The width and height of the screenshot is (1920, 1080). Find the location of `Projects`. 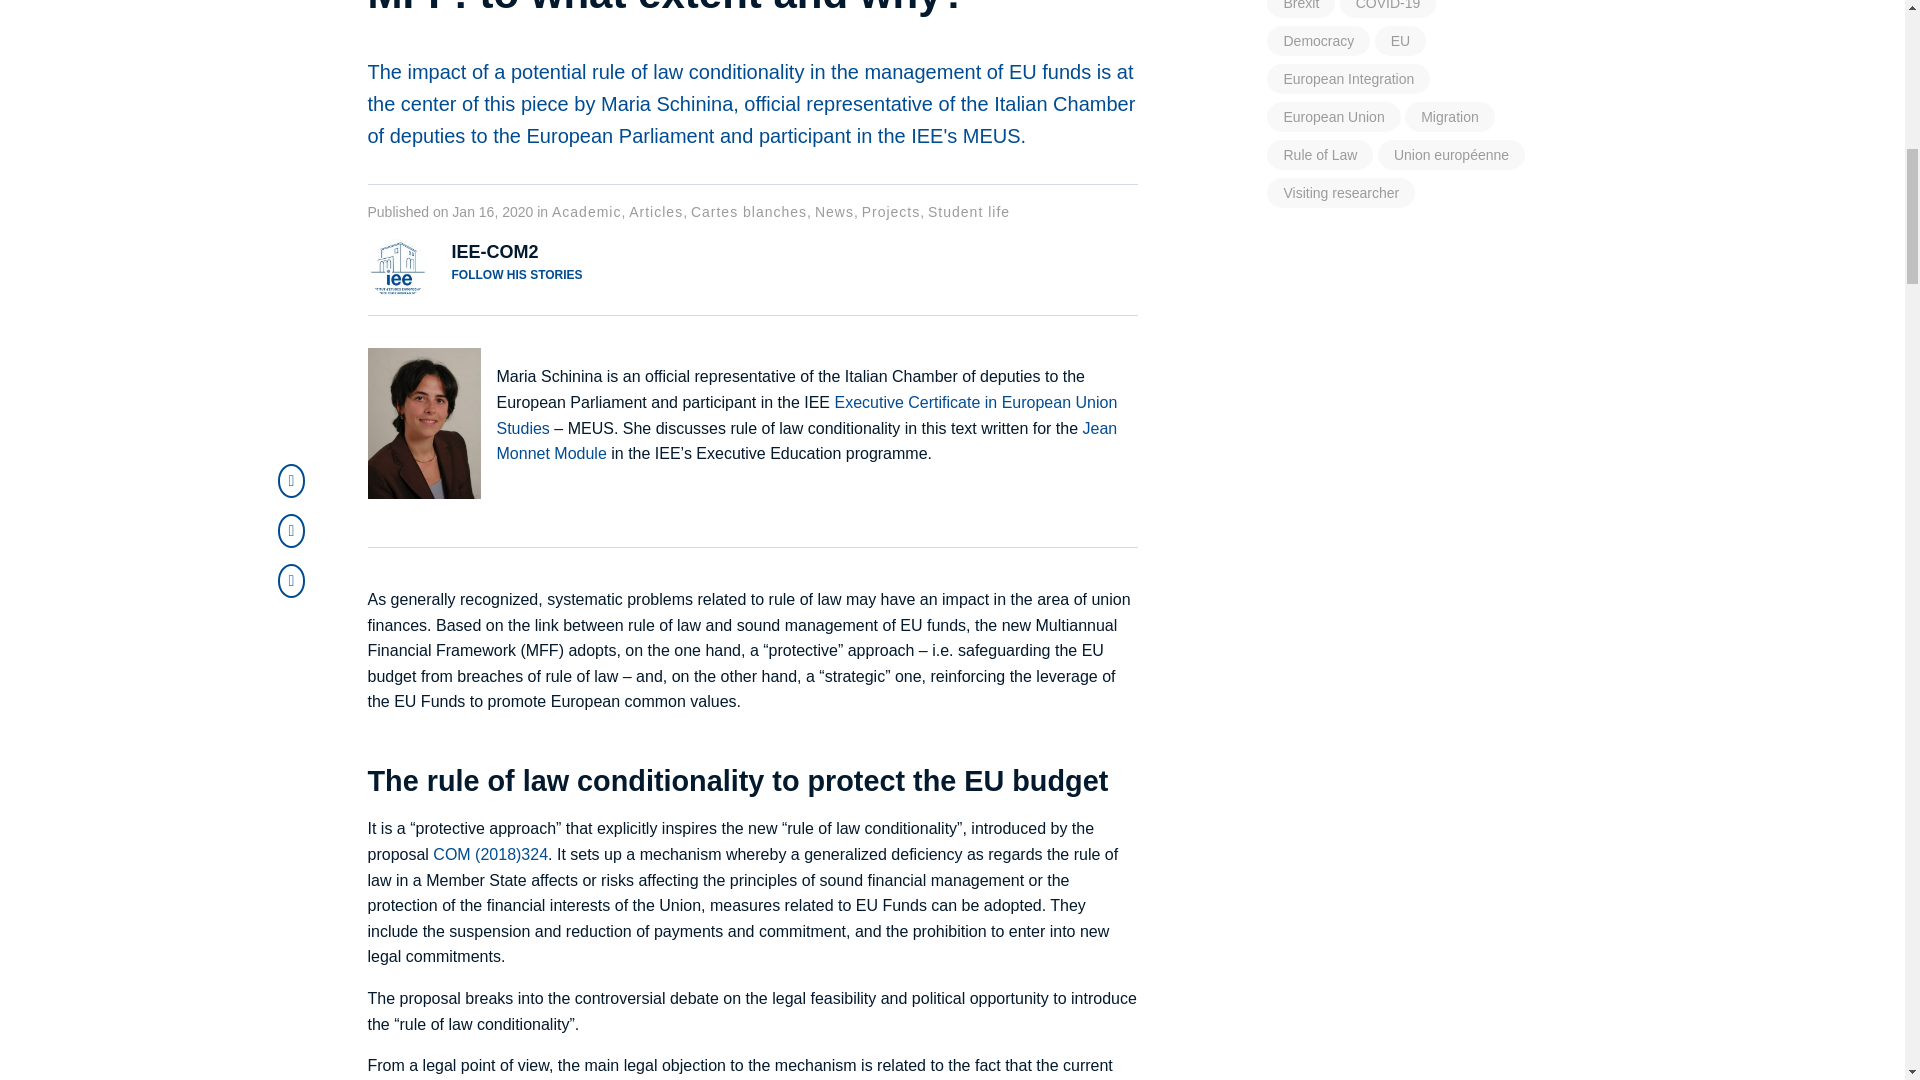

Projects is located at coordinates (892, 212).